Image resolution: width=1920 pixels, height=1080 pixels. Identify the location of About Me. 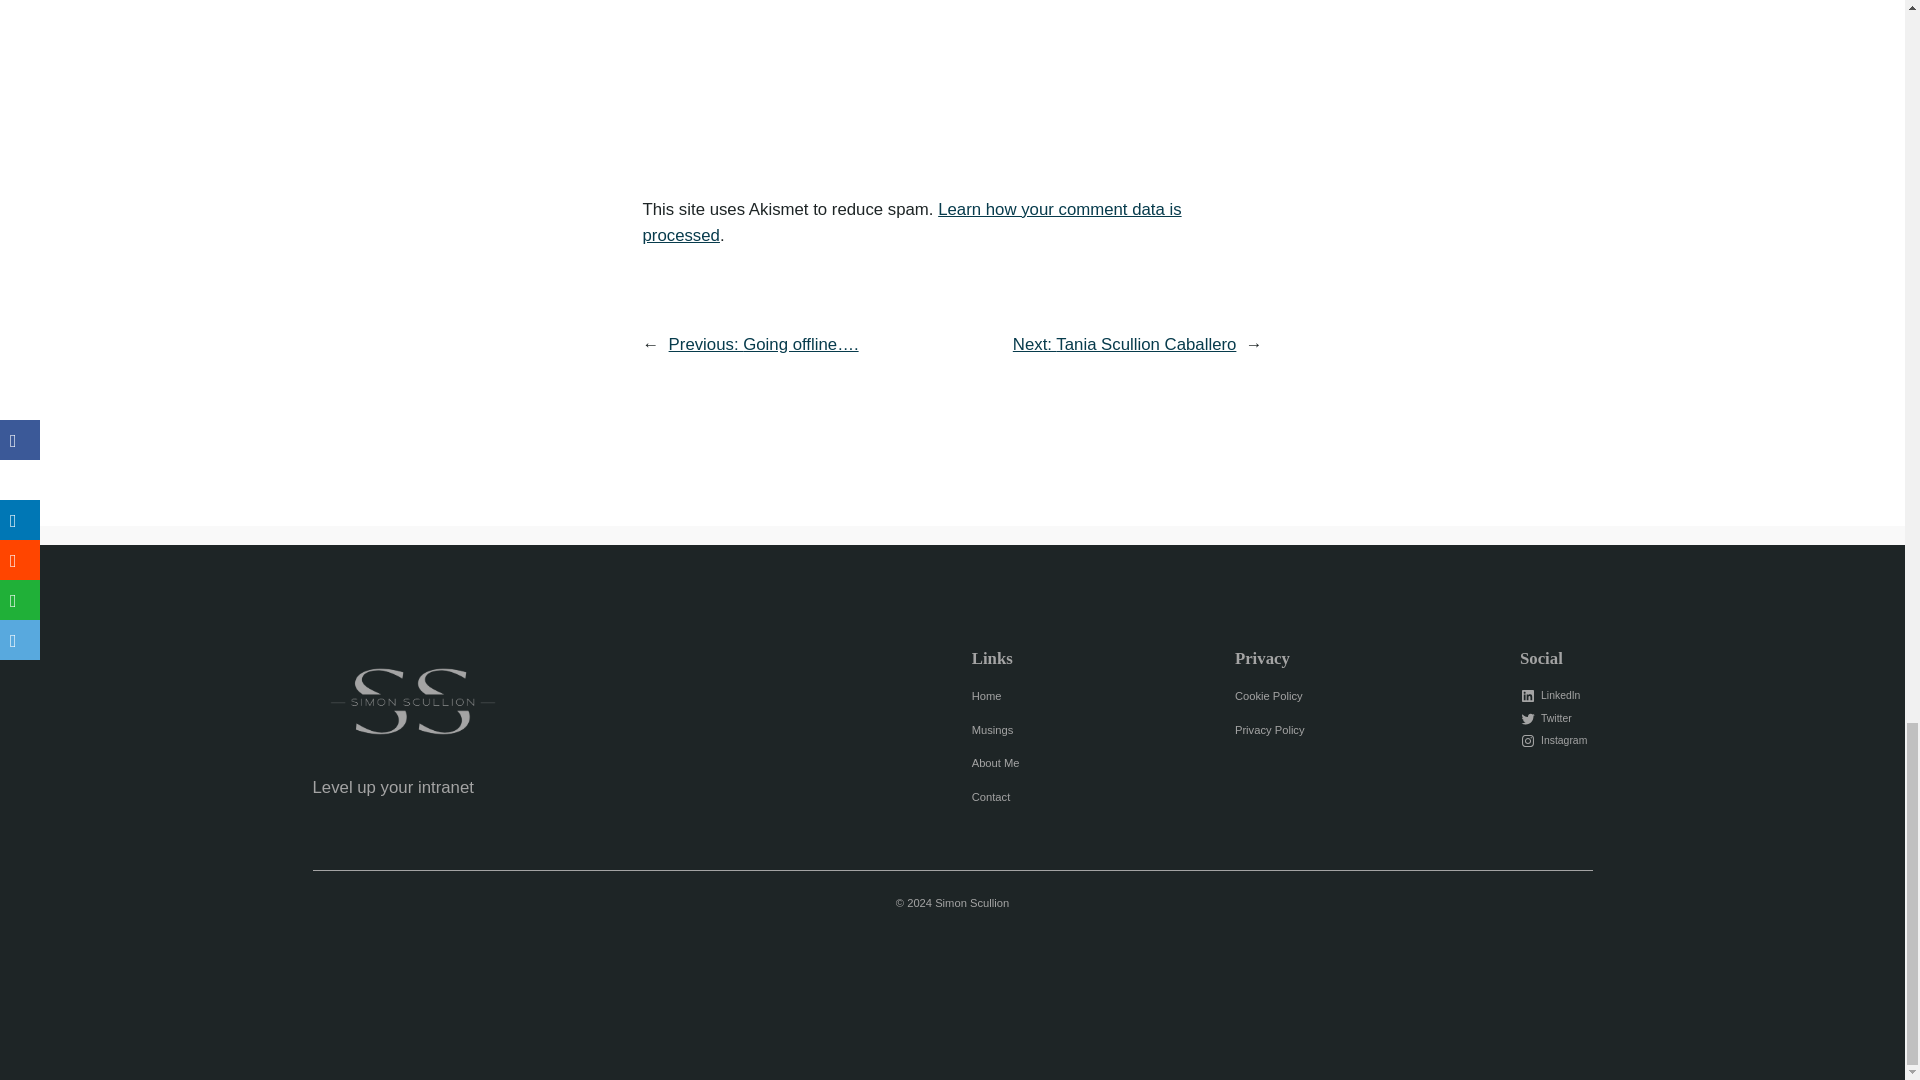
(995, 763).